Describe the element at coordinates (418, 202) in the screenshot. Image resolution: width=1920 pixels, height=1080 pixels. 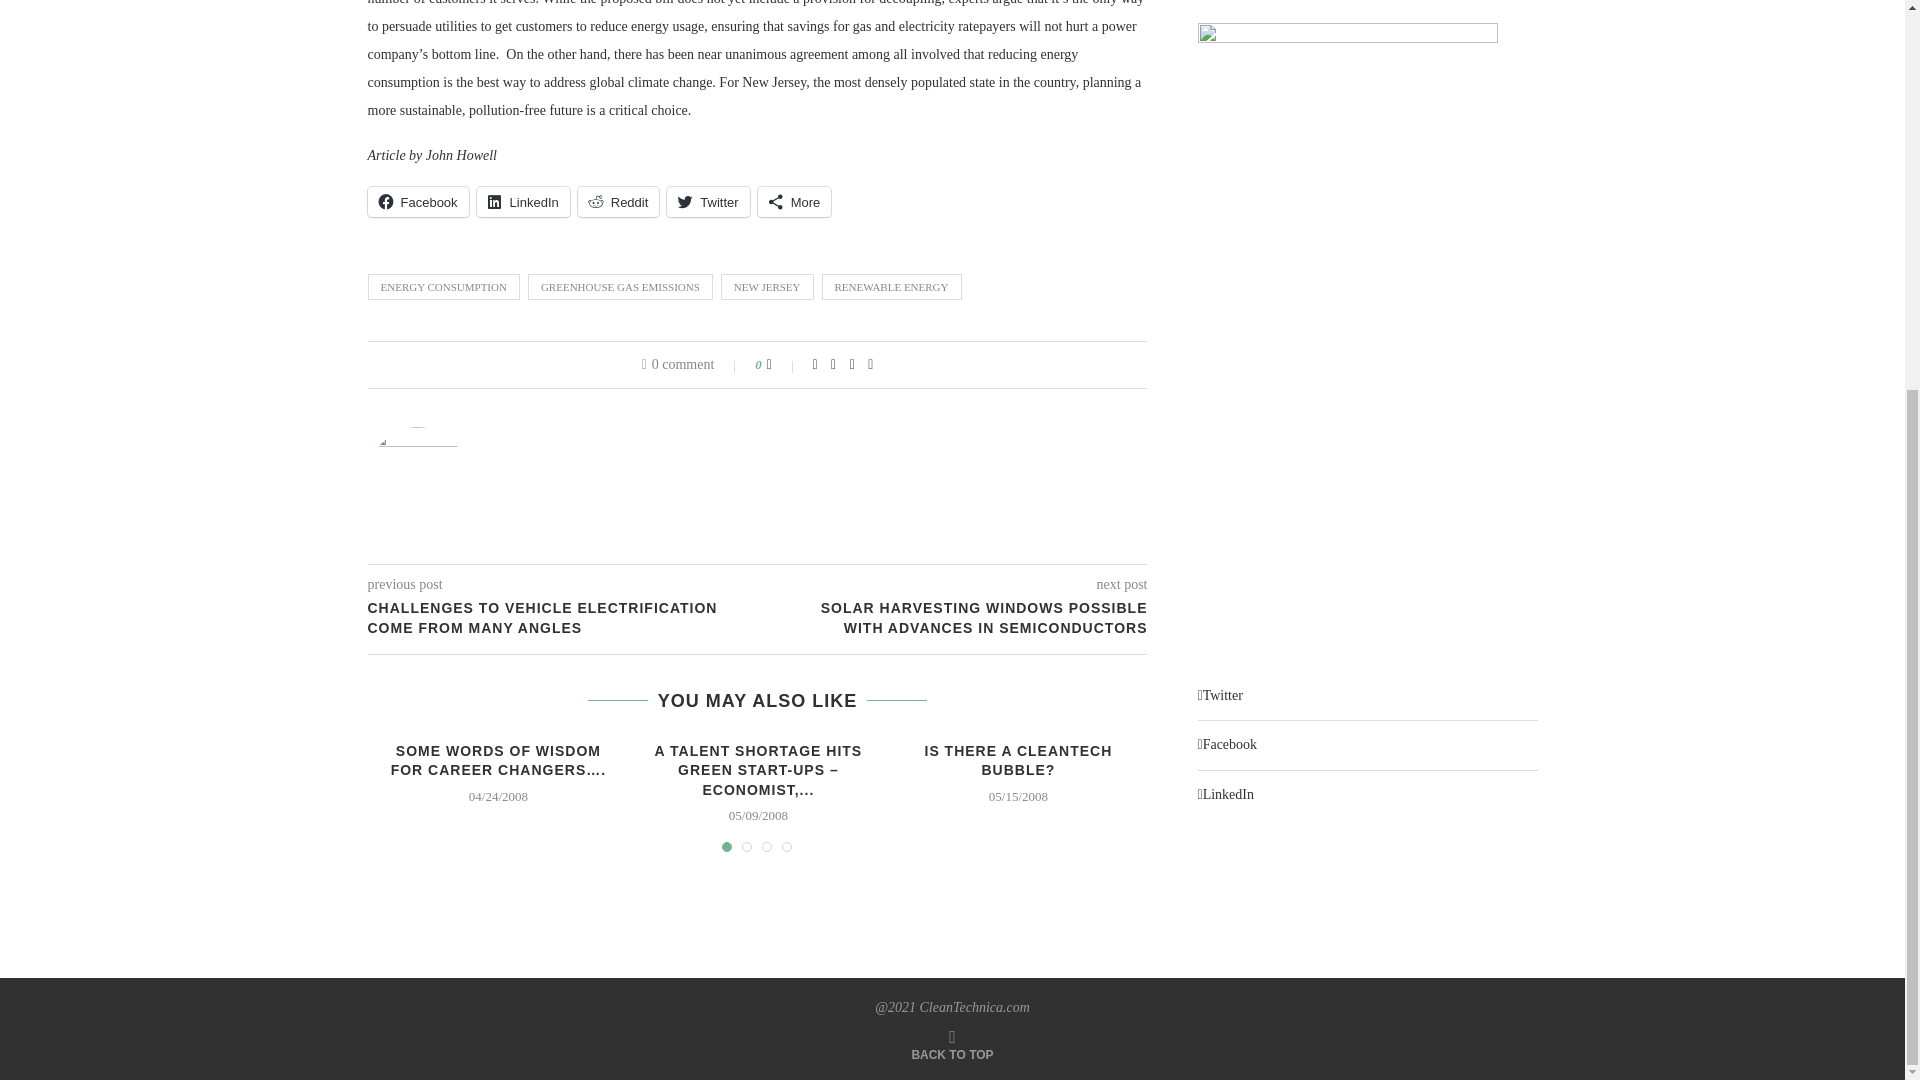
I see `Facebook` at that location.